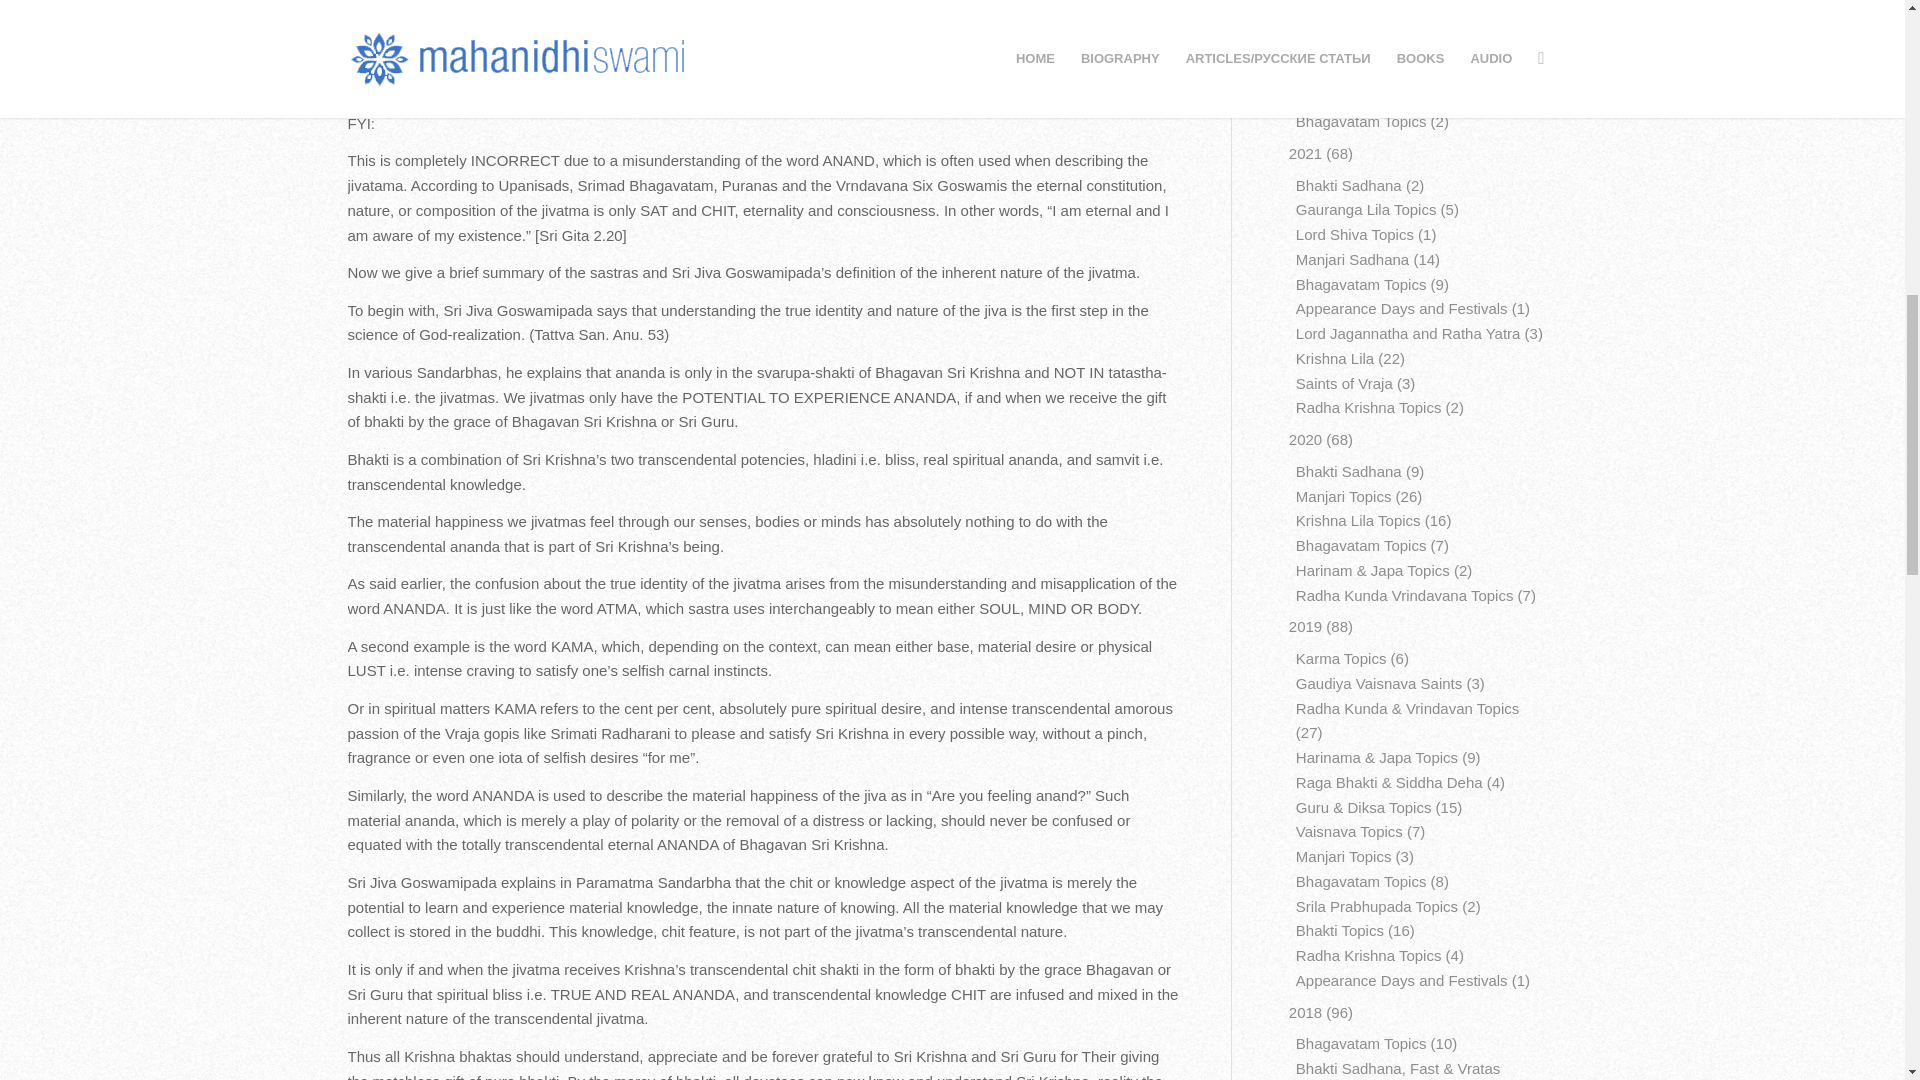 This screenshot has height=1080, width=1920. What do you see at coordinates (1305, 153) in the screenshot?
I see `2021` at bounding box center [1305, 153].